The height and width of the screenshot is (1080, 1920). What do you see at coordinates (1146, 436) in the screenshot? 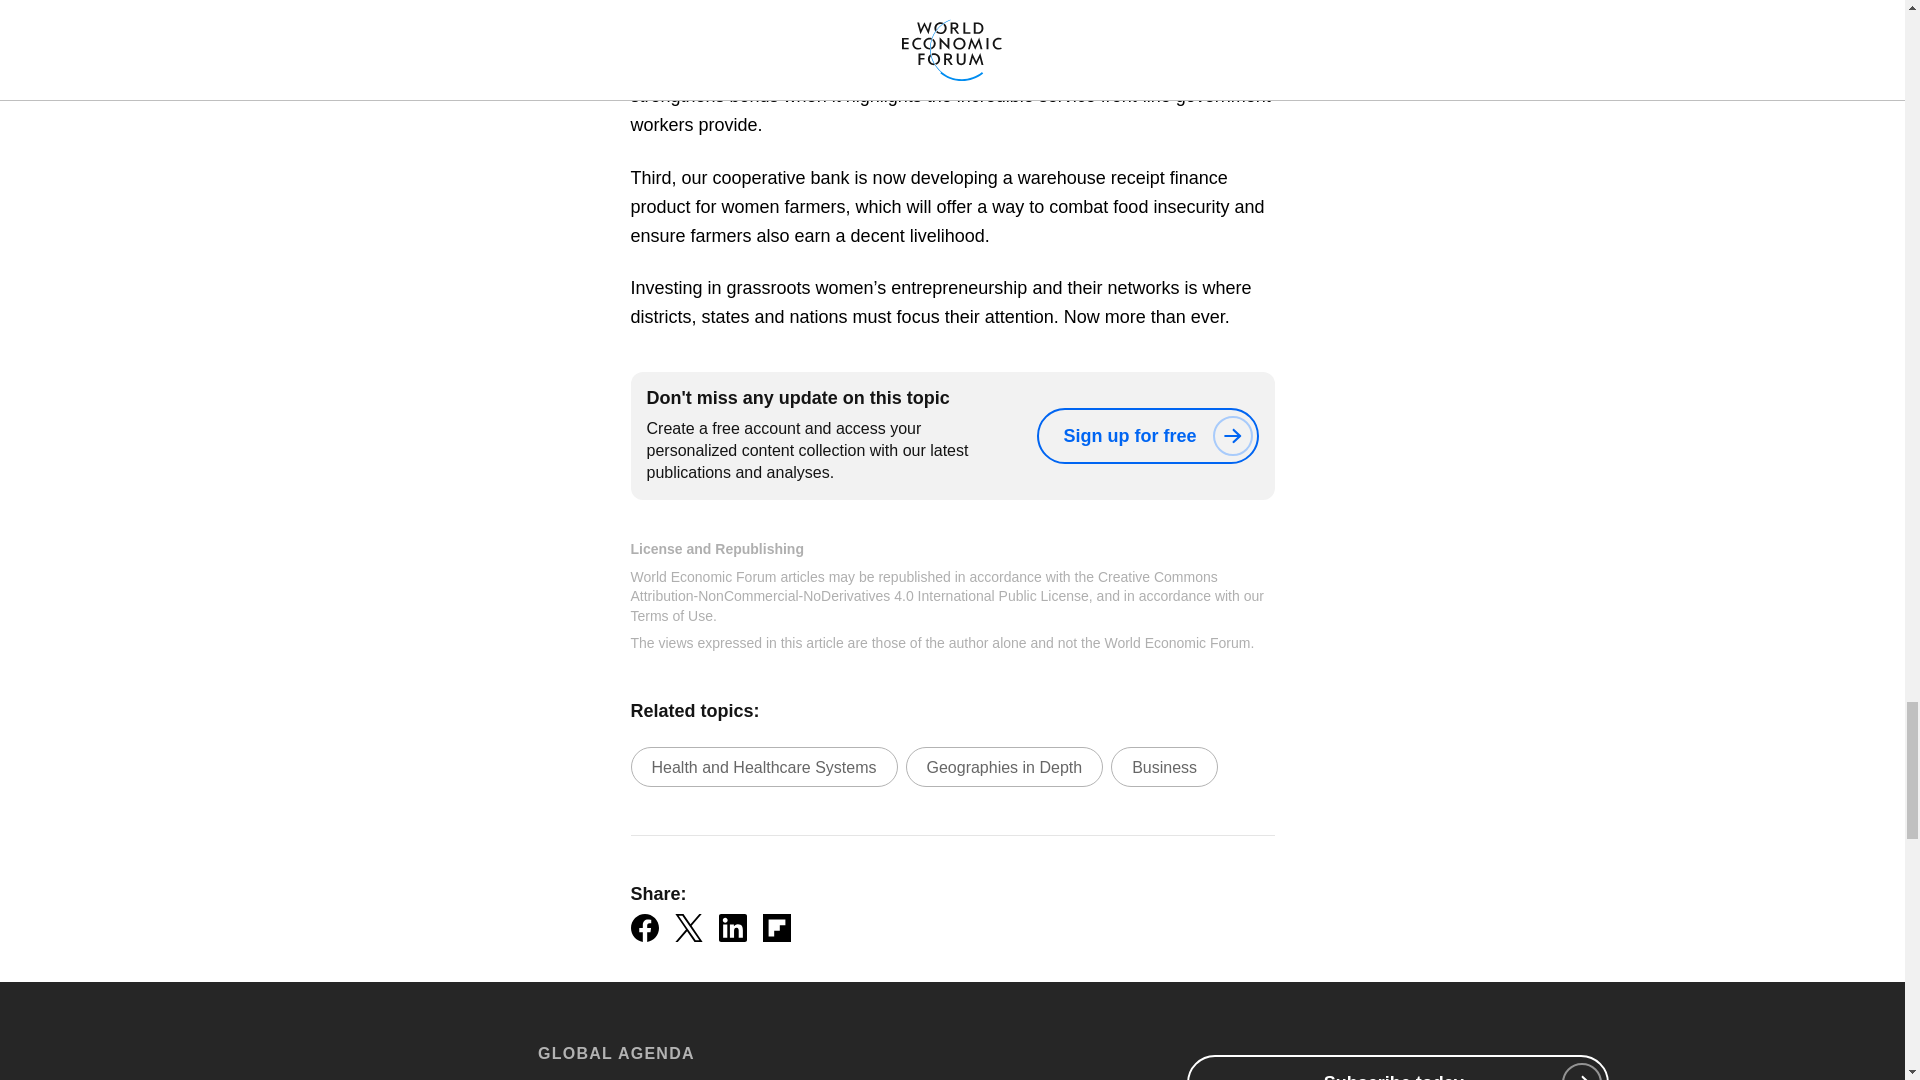
I see `Sign up for free` at bounding box center [1146, 436].